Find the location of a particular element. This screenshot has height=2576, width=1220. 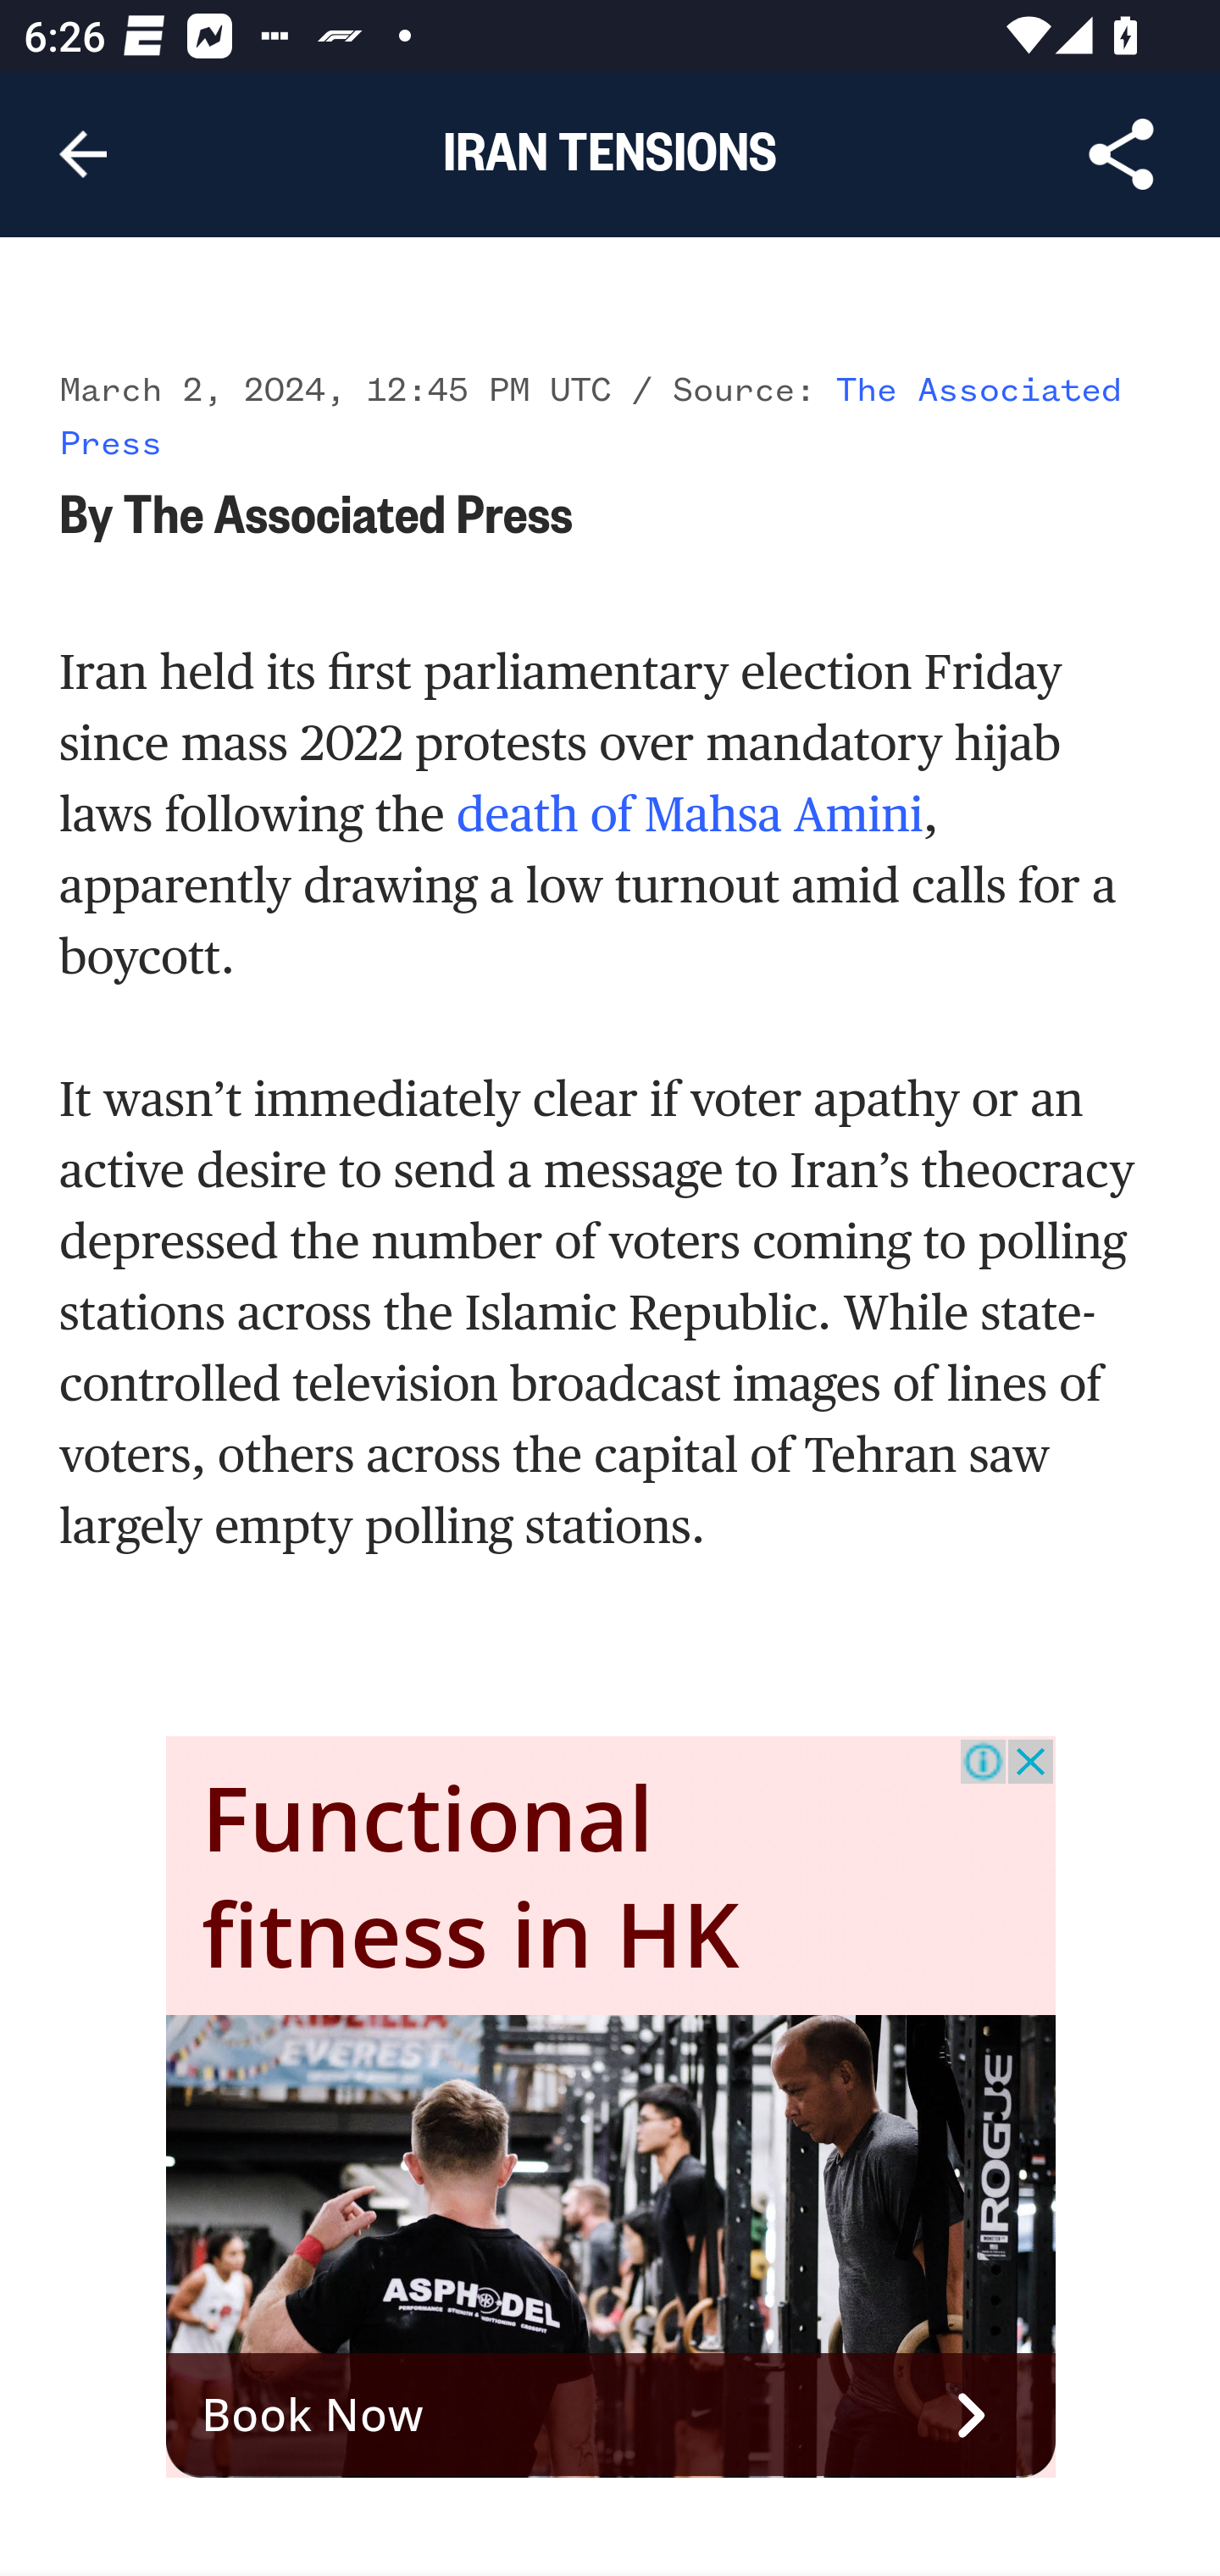

Book Now is located at coordinates (612, 2416).